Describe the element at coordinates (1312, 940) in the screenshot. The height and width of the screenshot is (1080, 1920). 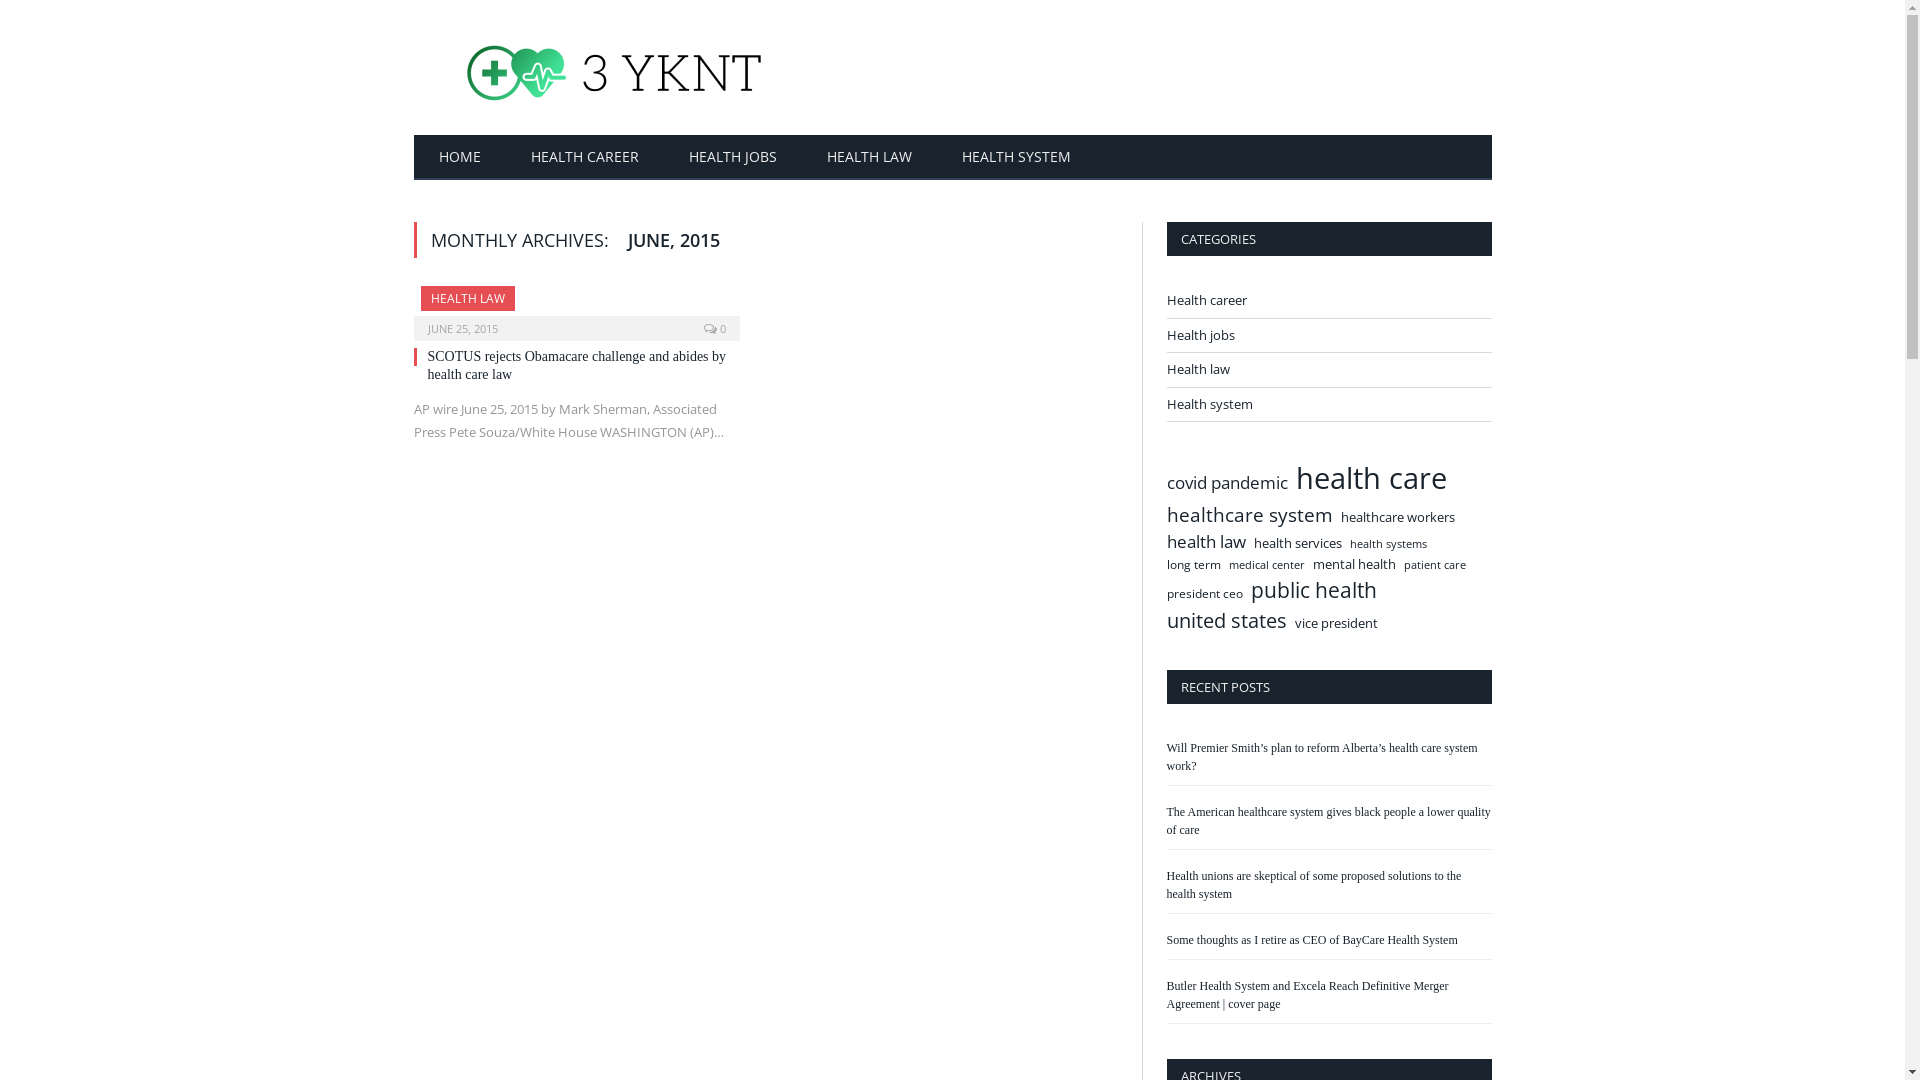
I see `Some thoughts as I retire as CEO of BayCare Health System` at that location.